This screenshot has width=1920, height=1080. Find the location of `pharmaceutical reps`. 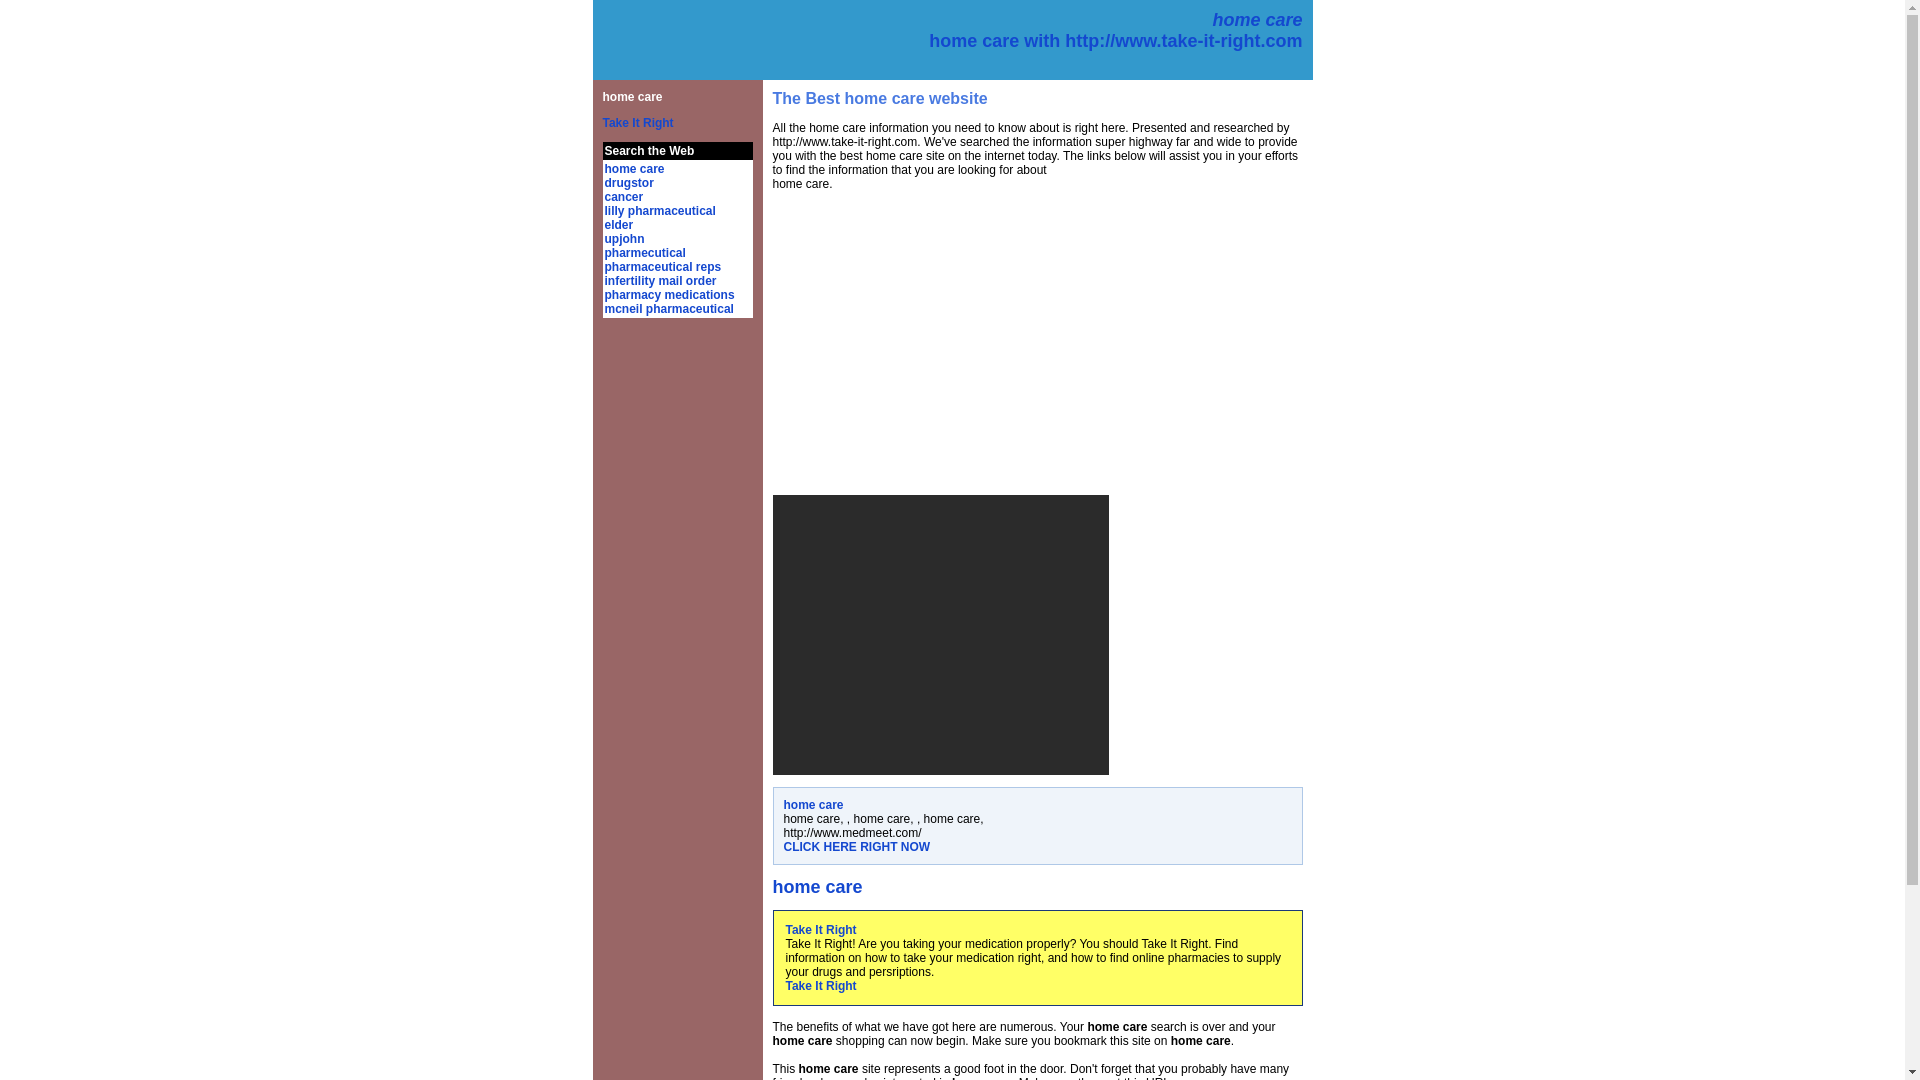

pharmaceutical reps is located at coordinates (662, 267).